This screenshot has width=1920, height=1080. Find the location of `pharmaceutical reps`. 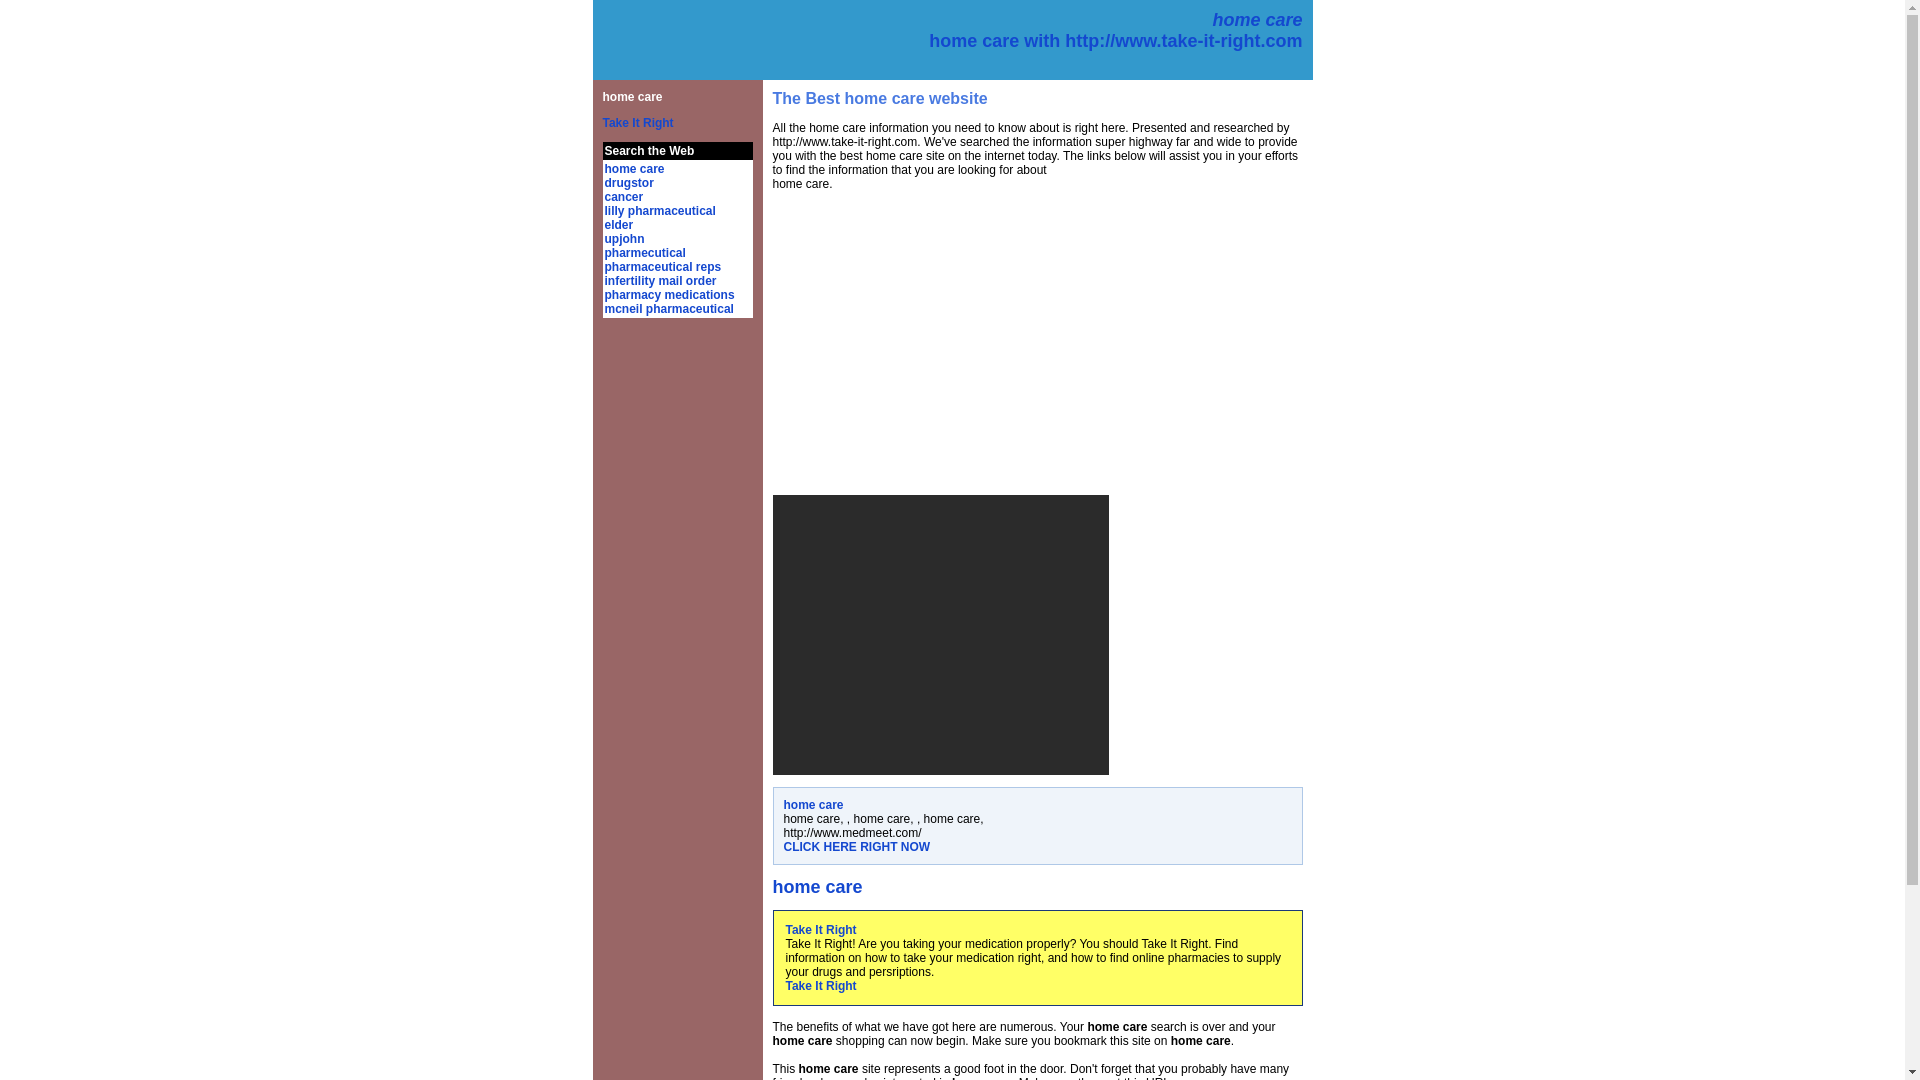

pharmaceutical reps is located at coordinates (662, 267).